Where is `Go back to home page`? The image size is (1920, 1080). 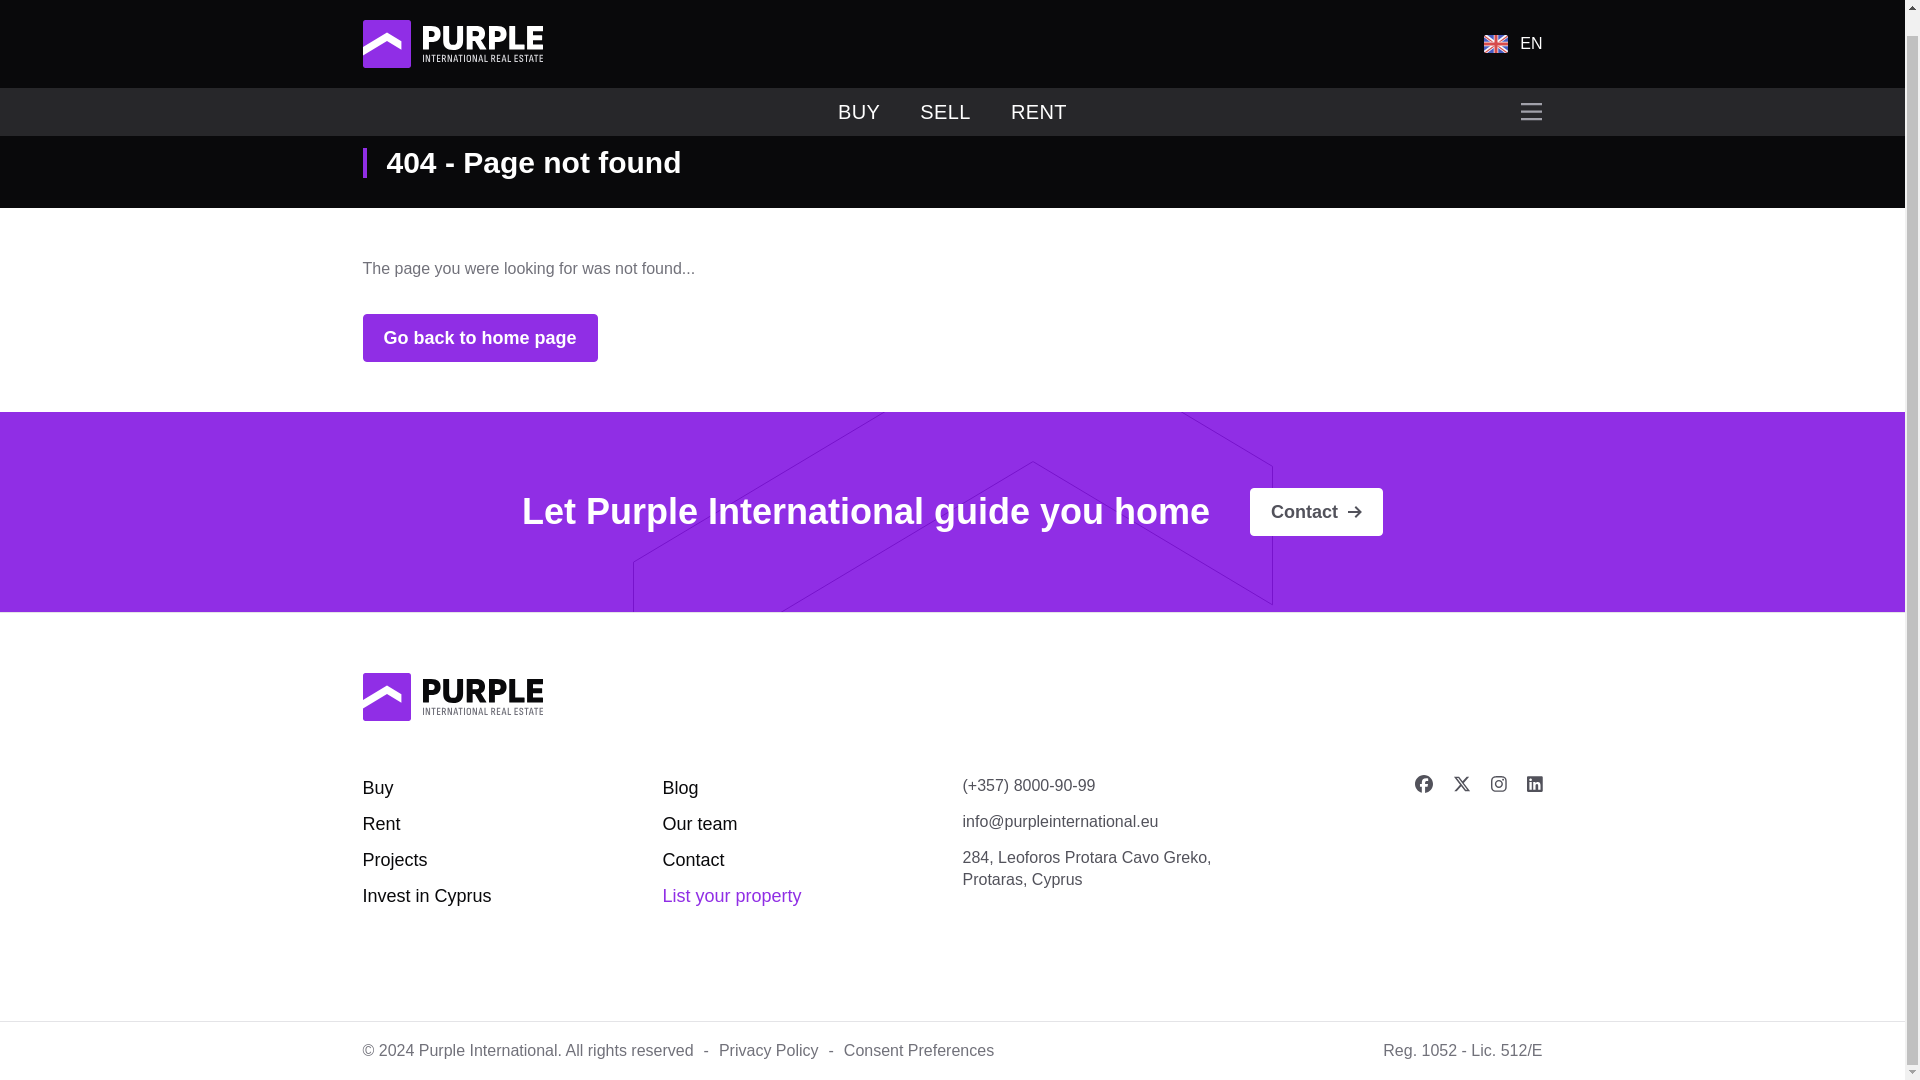
Go back to home page is located at coordinates (480, 338).